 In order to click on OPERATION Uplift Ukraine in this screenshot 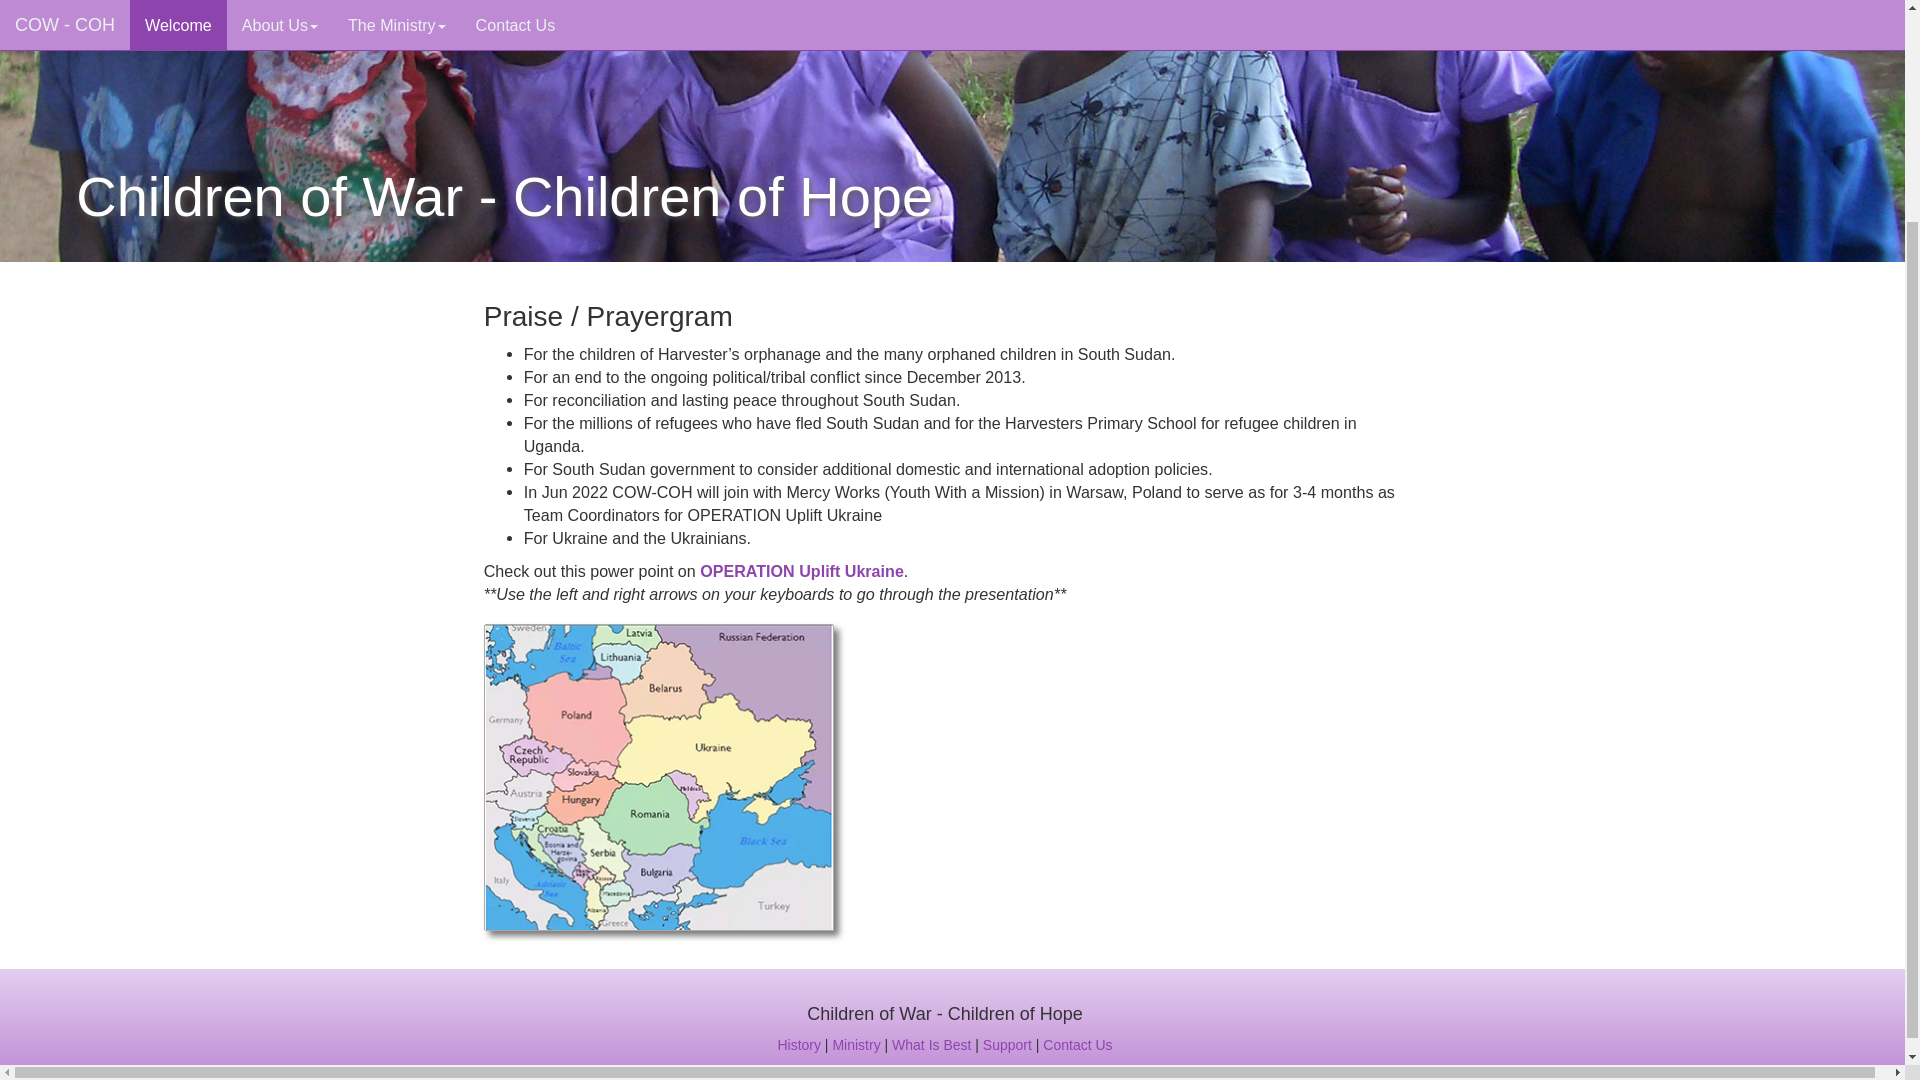, I will do `click(802, 570)`.